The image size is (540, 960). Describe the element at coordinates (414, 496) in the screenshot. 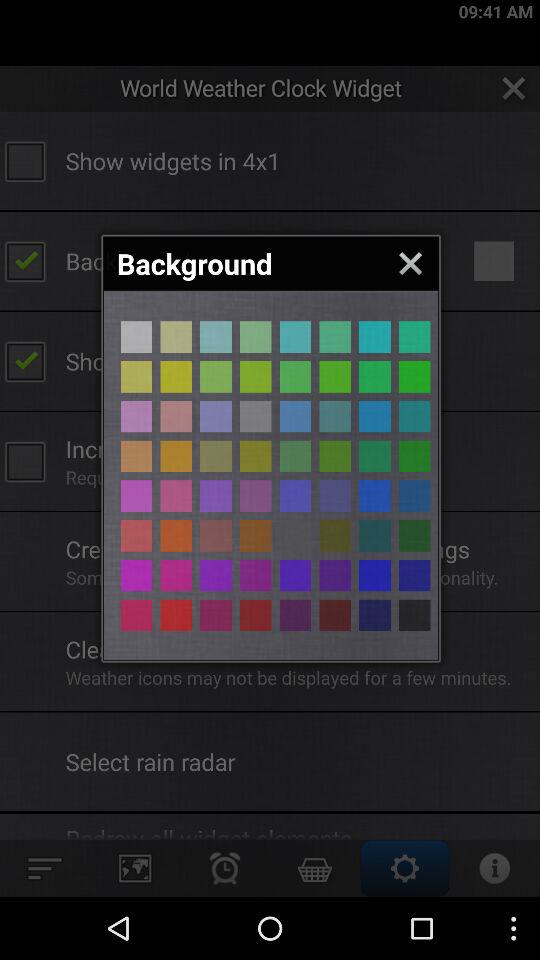

I see `coloring page` at that location.